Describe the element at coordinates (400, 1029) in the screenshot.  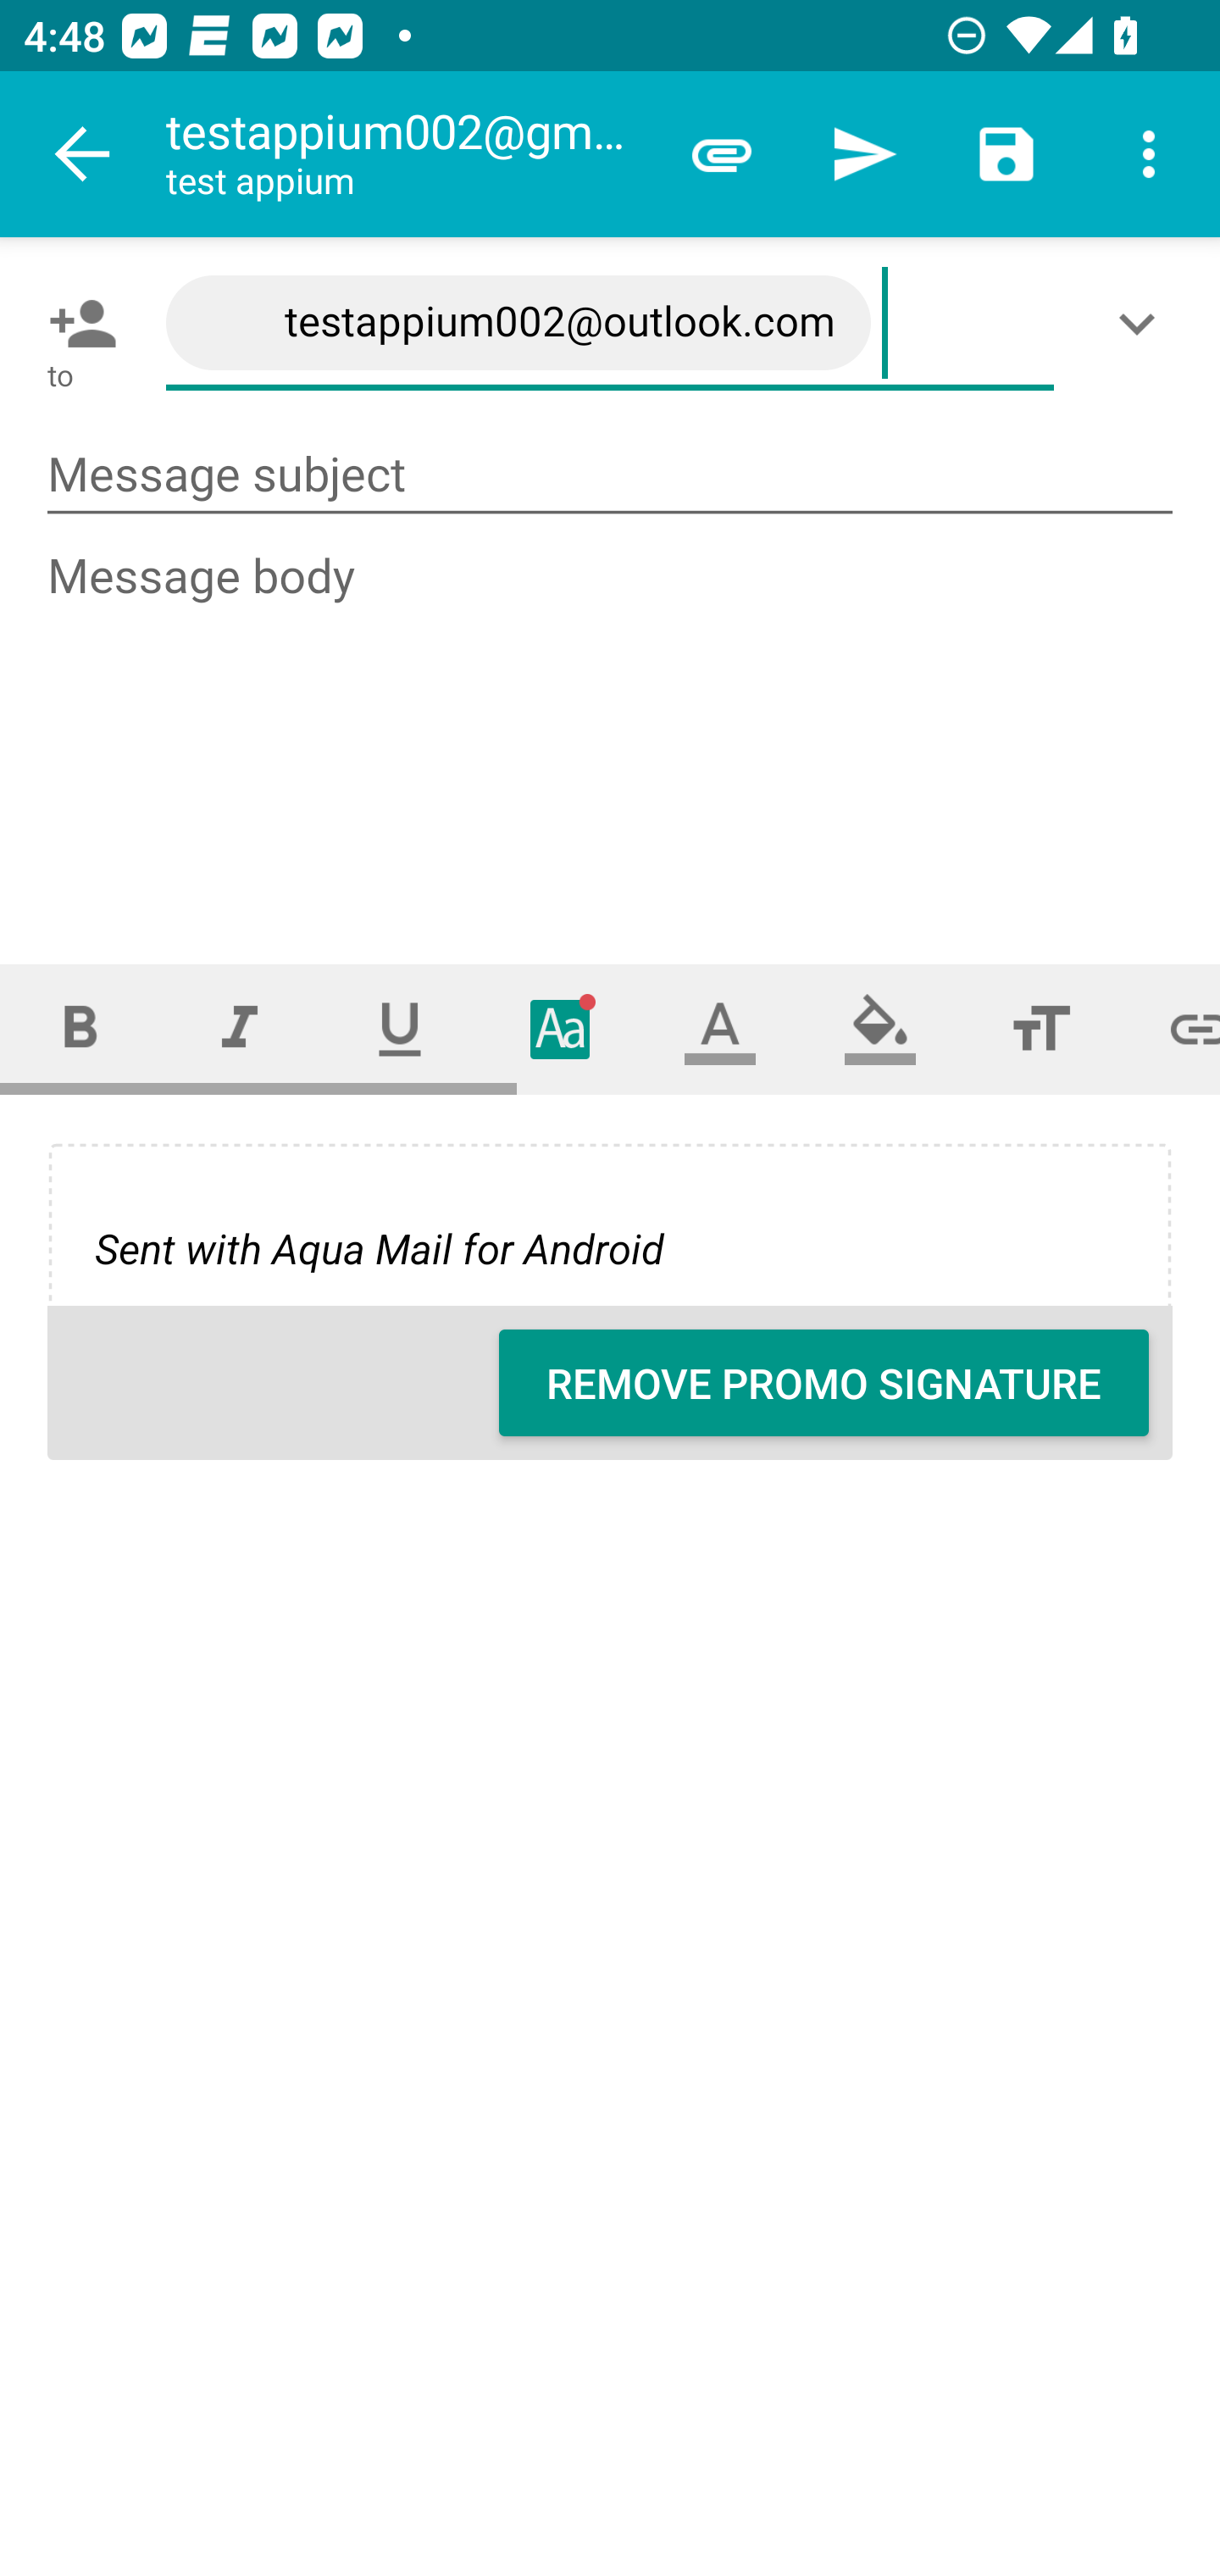
I see `Underline` at that location.